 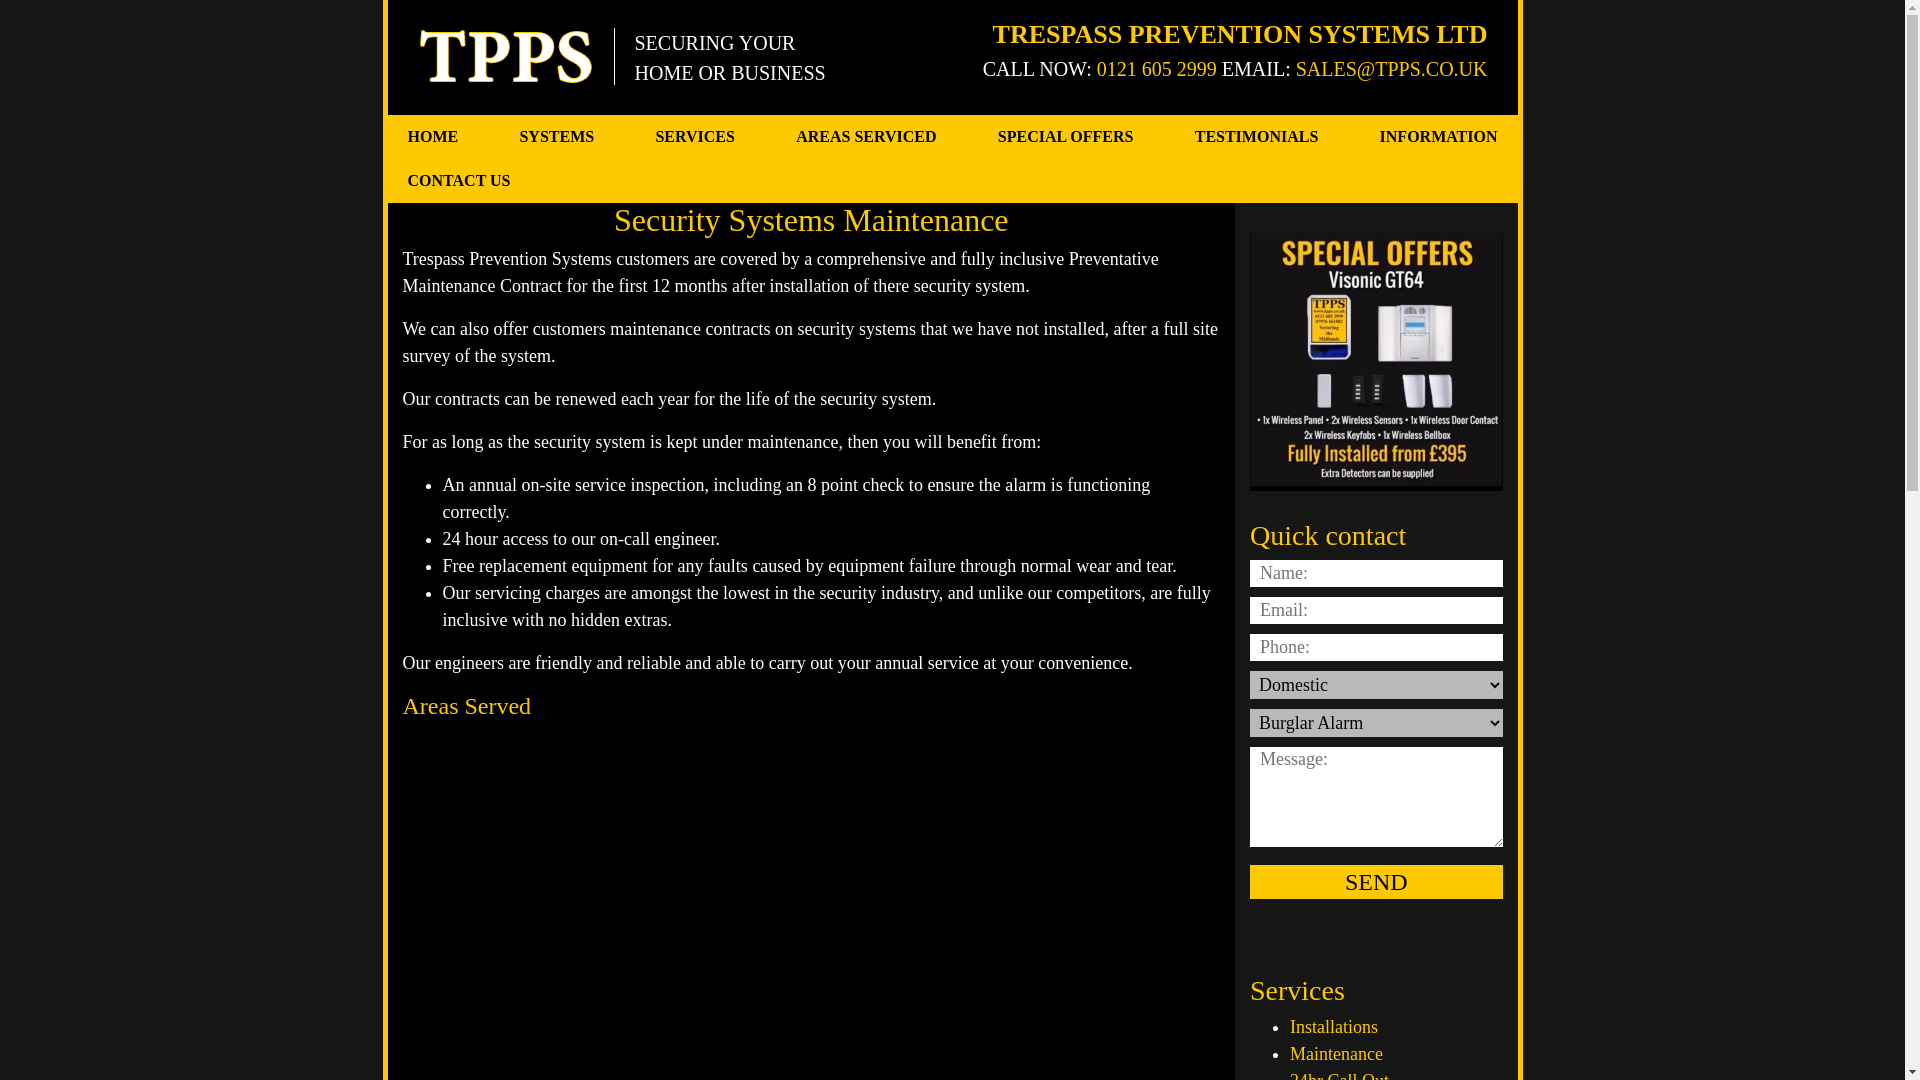 What do you see at coordinates (1065, 136) in the screenshot?
I see `SPECIAL OFFERS` at bounding box center [1065, 136].